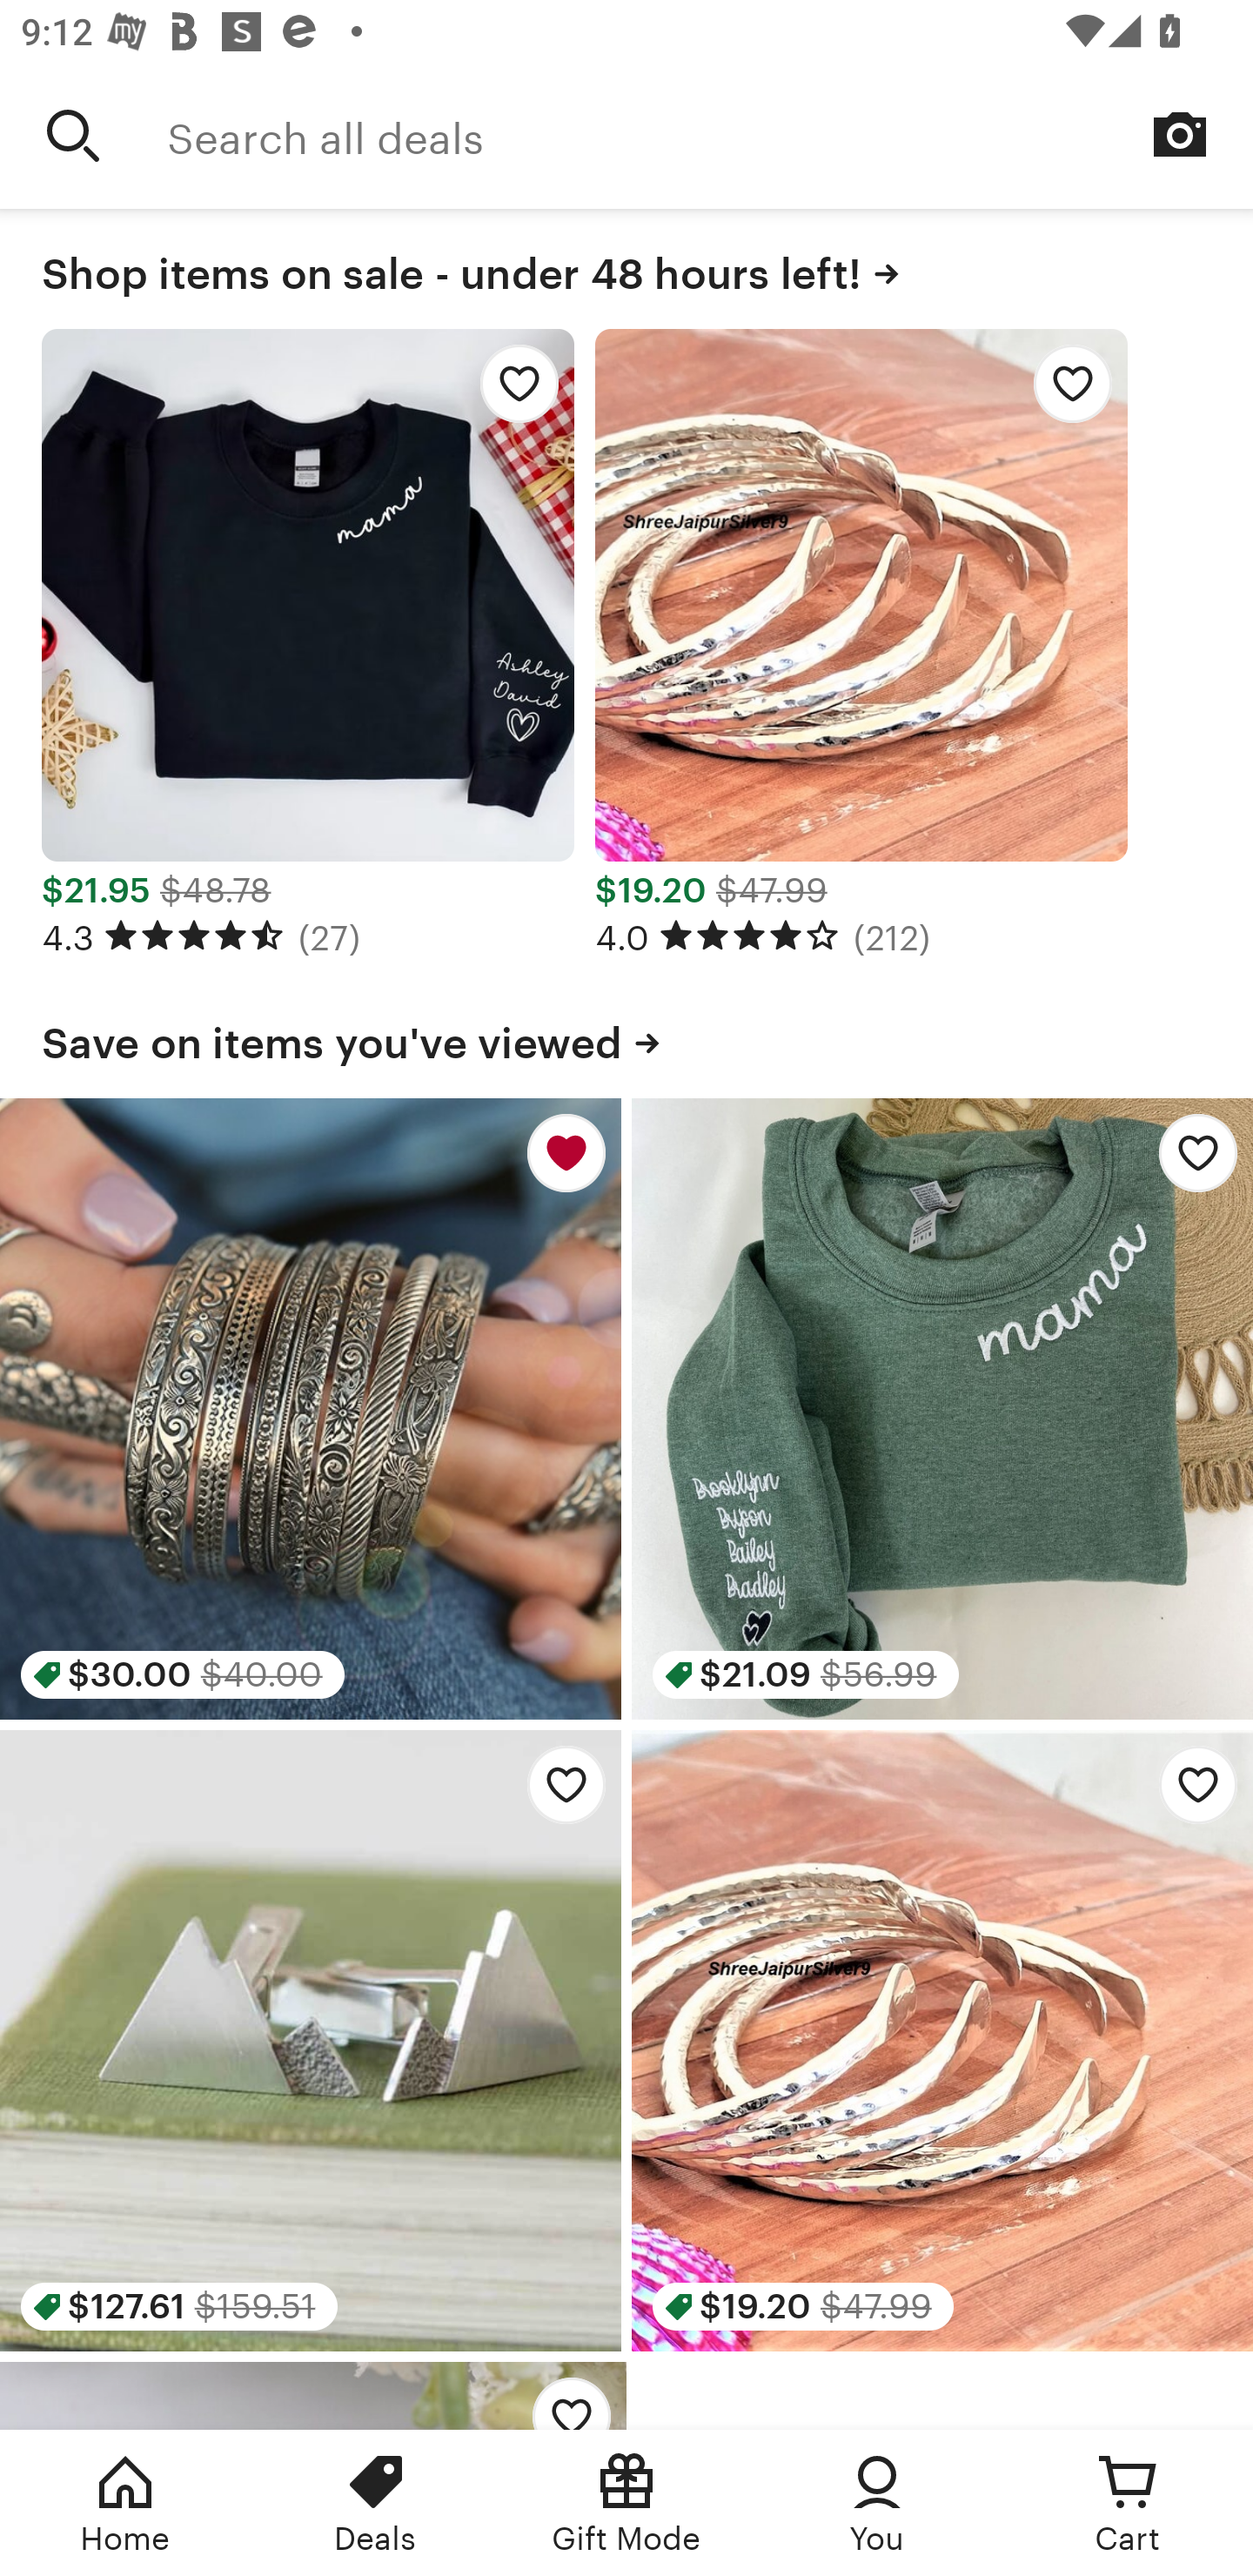 This screenshot has width=1253, height=2576. I want to click on Shop items on sale - under 48 hours left!, so click(626, 268).